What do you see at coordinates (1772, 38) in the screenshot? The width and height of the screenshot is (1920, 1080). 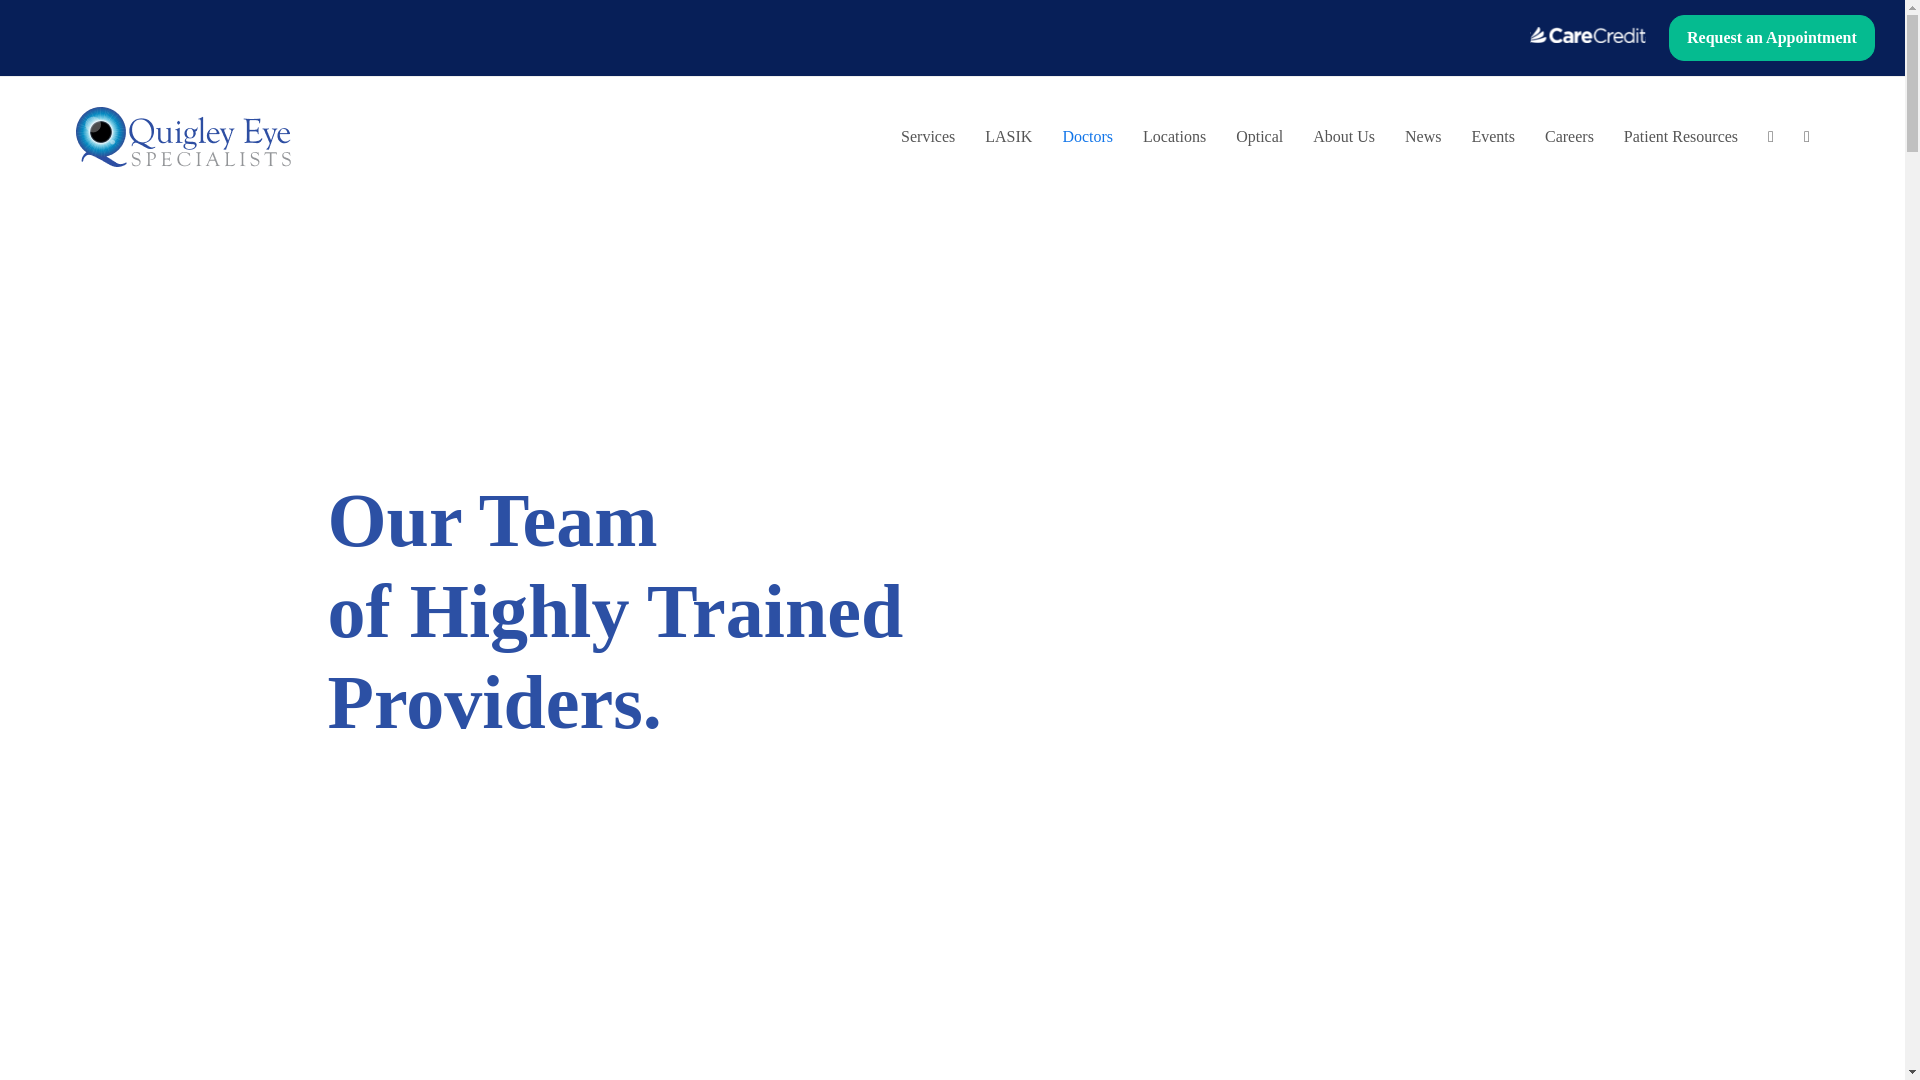 I see `Request an Appointment` at bounding box center [1772, 38].